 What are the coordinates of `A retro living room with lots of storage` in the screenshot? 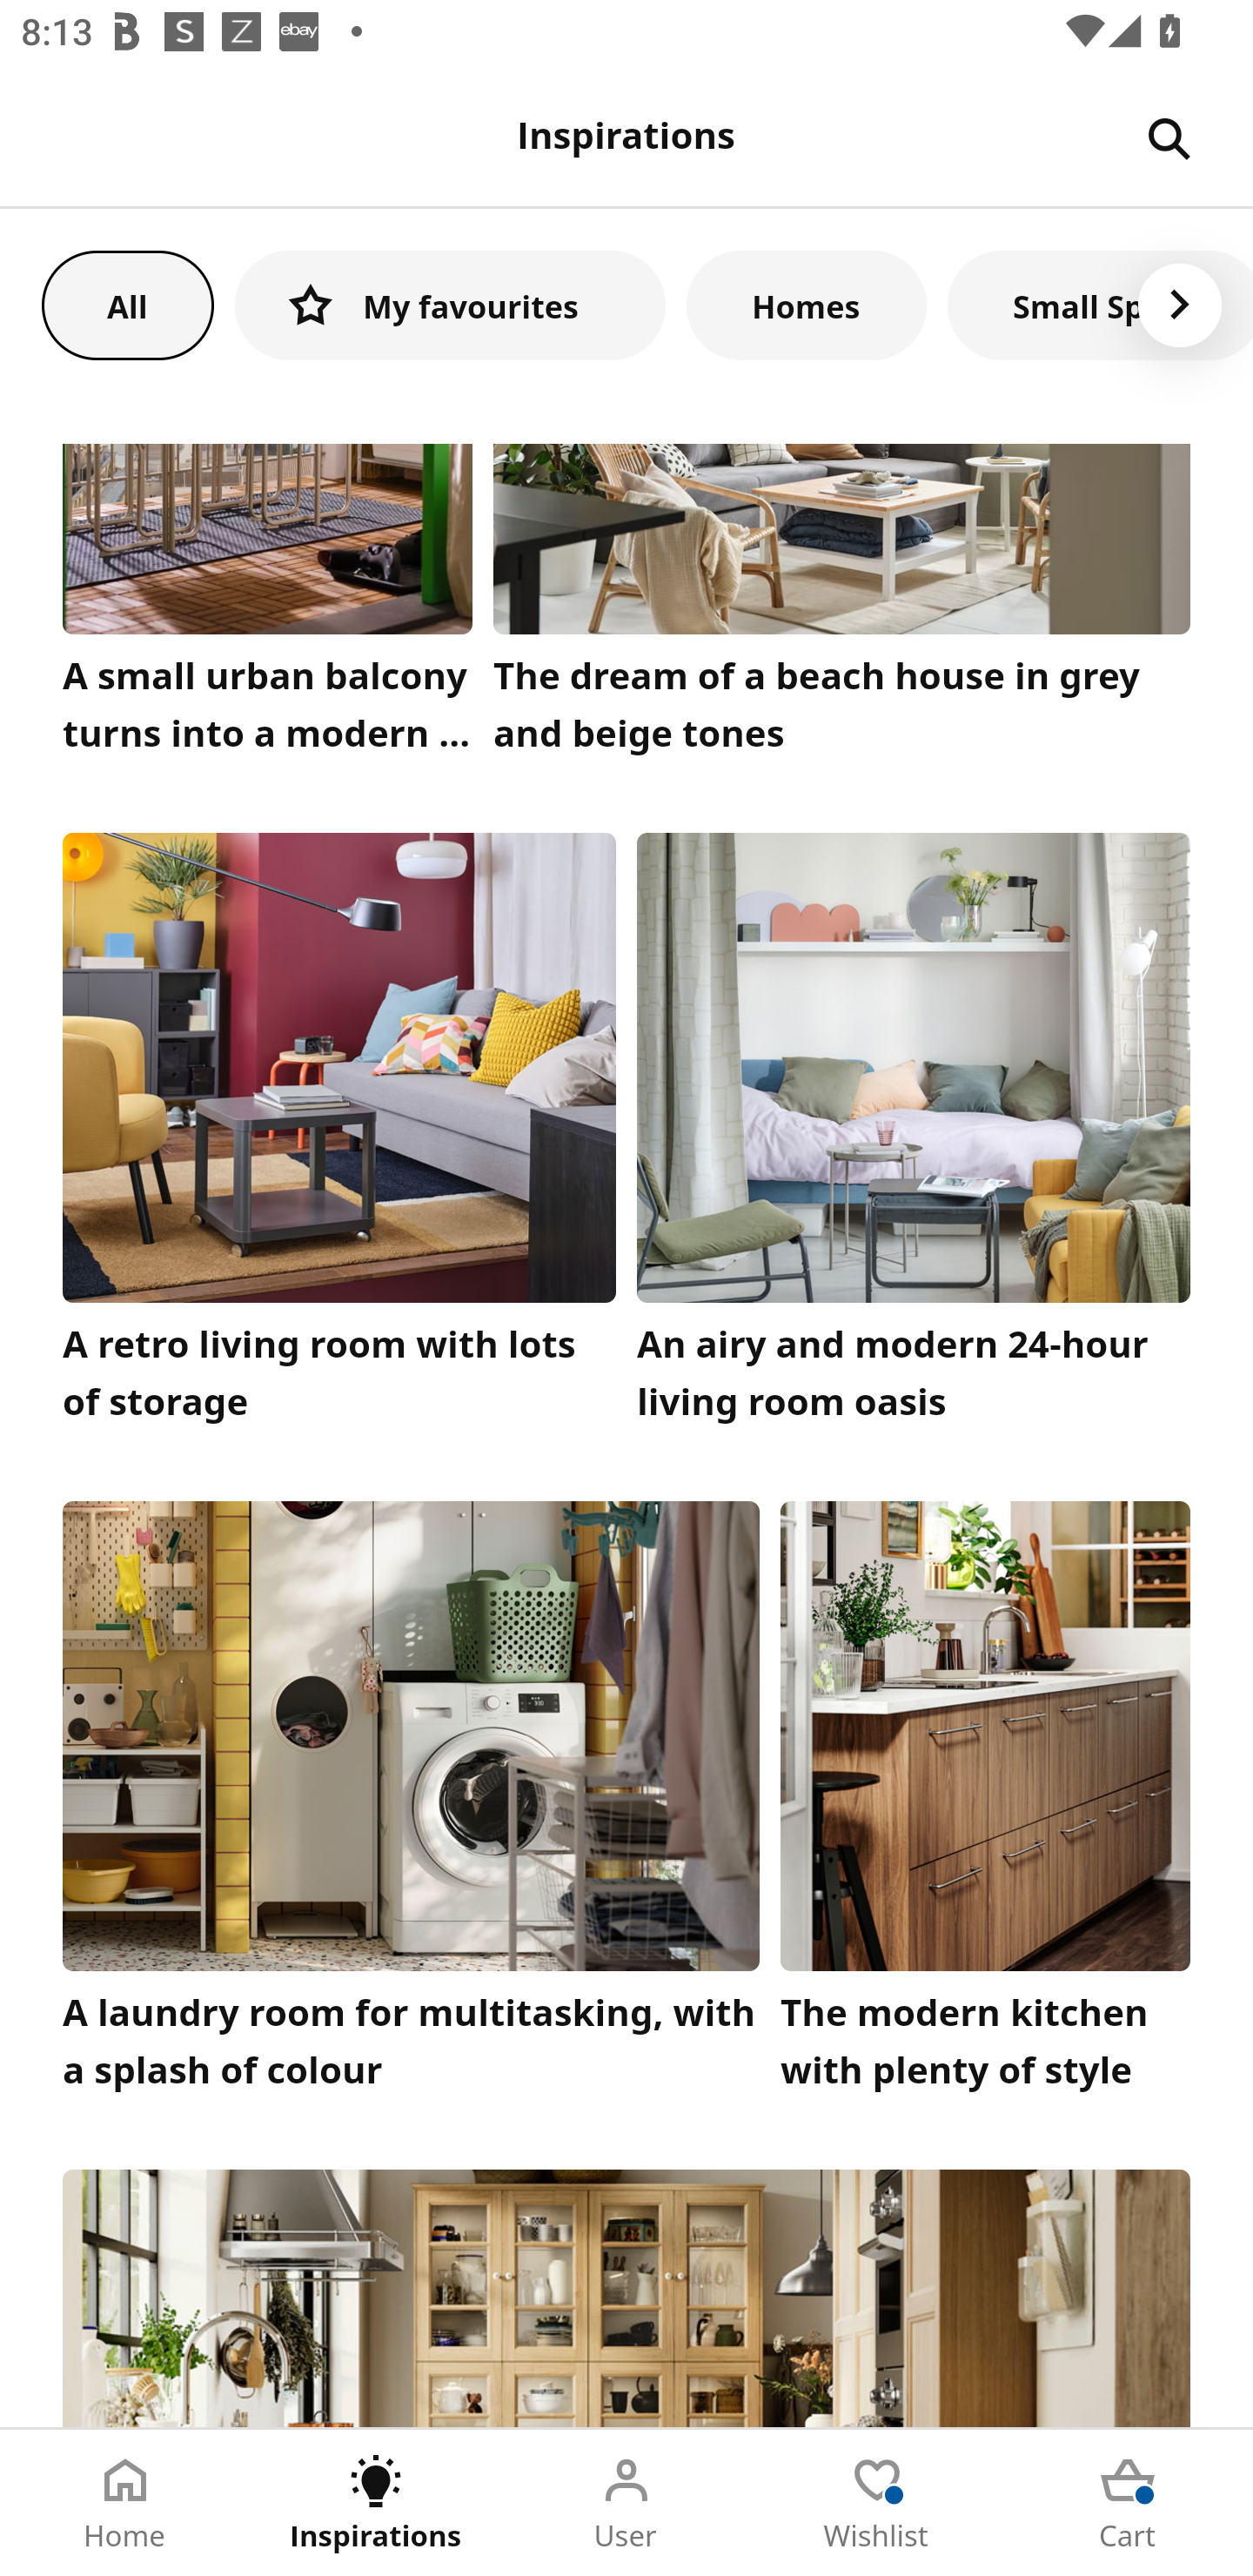 It's located at (339, 1135).